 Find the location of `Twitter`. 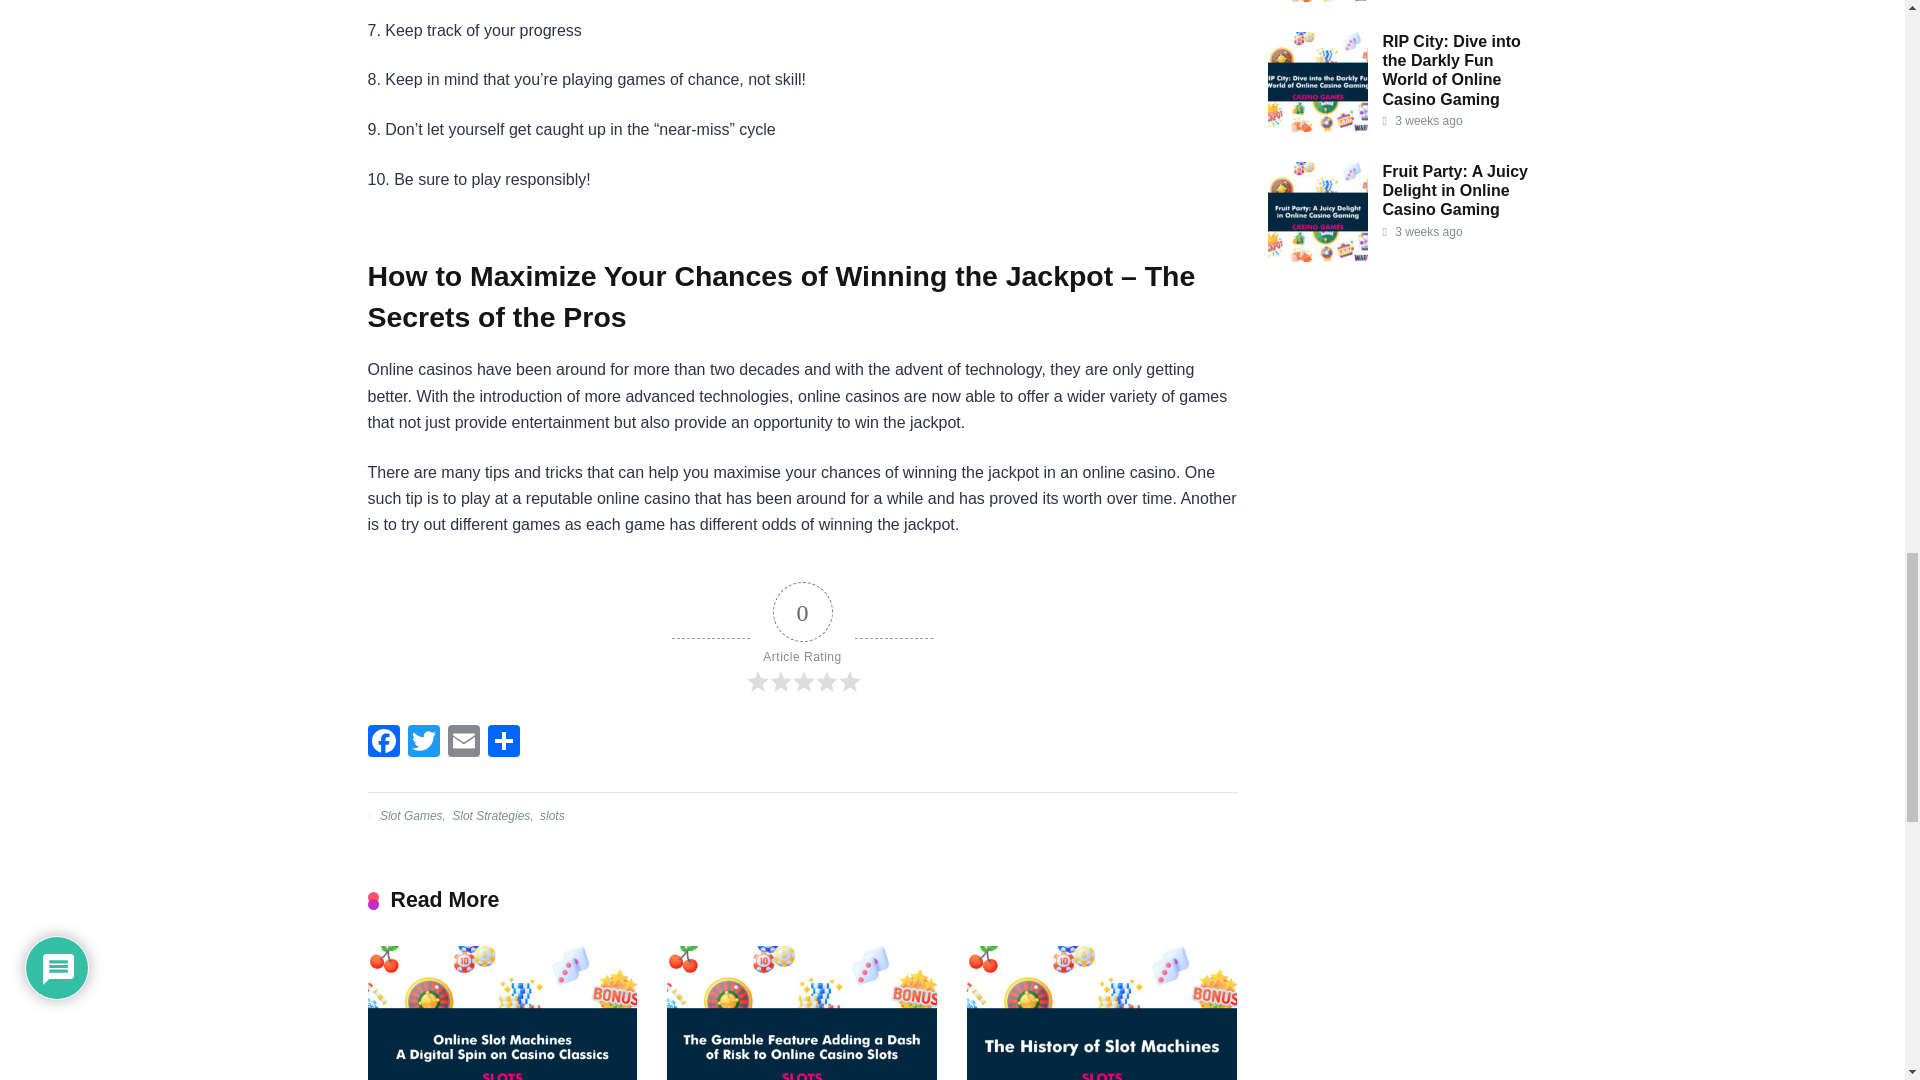

Twitter is located at coordinates (423, 743).